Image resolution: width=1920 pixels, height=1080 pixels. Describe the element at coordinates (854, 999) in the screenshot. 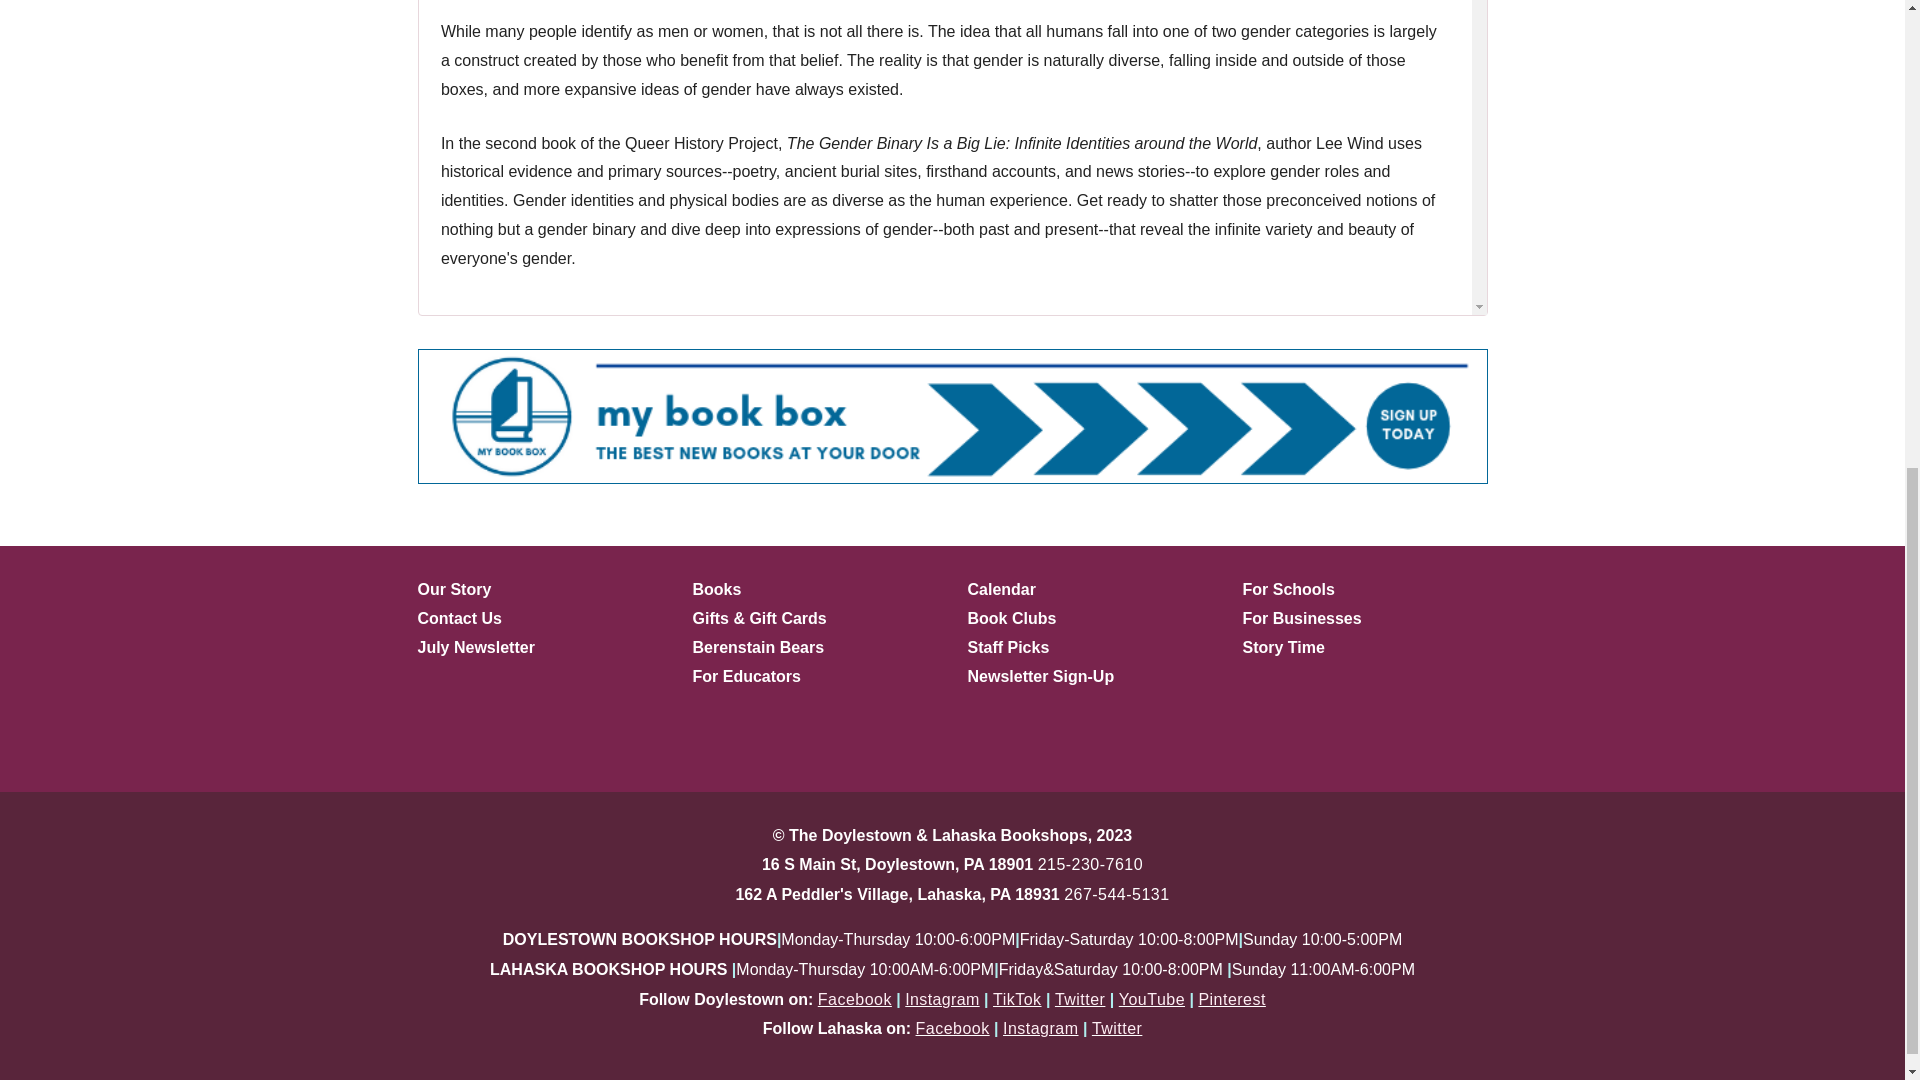

I see `Facebook` at that location.